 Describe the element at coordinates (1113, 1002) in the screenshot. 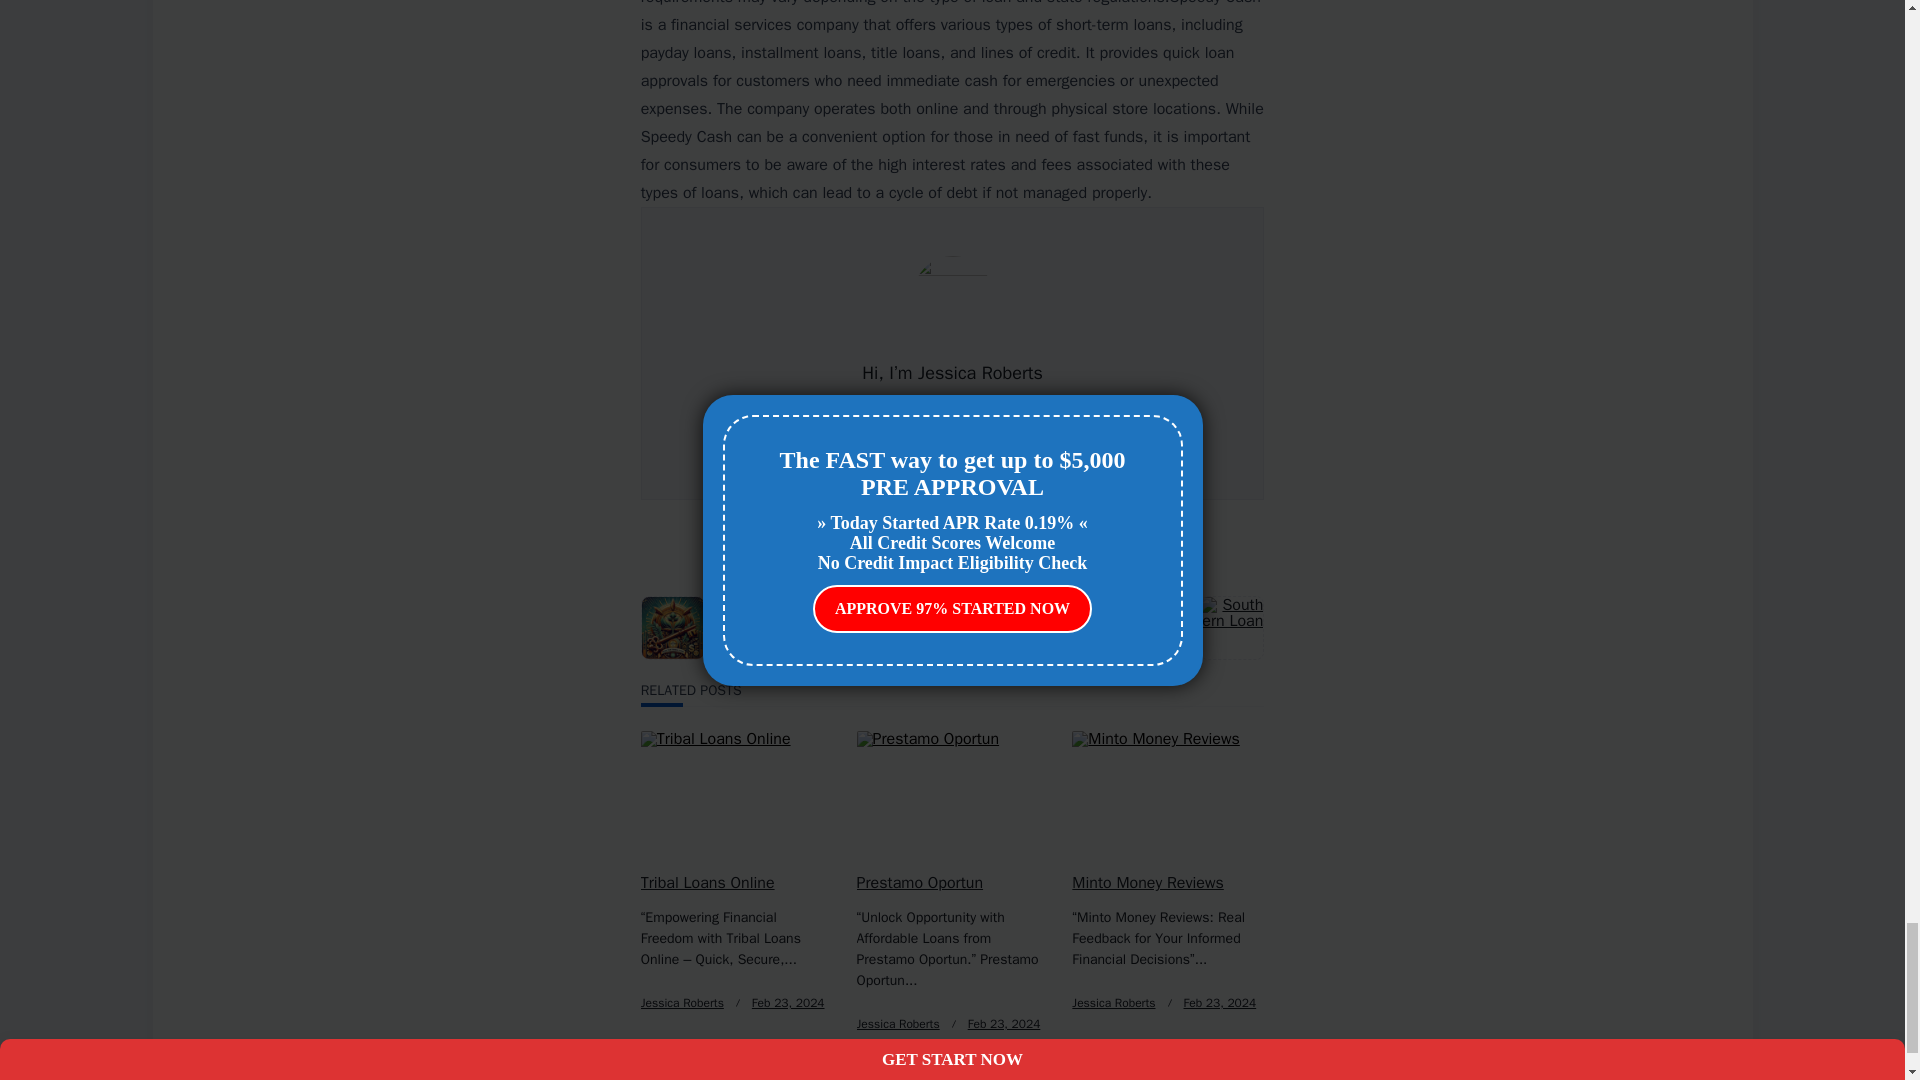

I see `Jessica Roberts` at that location.